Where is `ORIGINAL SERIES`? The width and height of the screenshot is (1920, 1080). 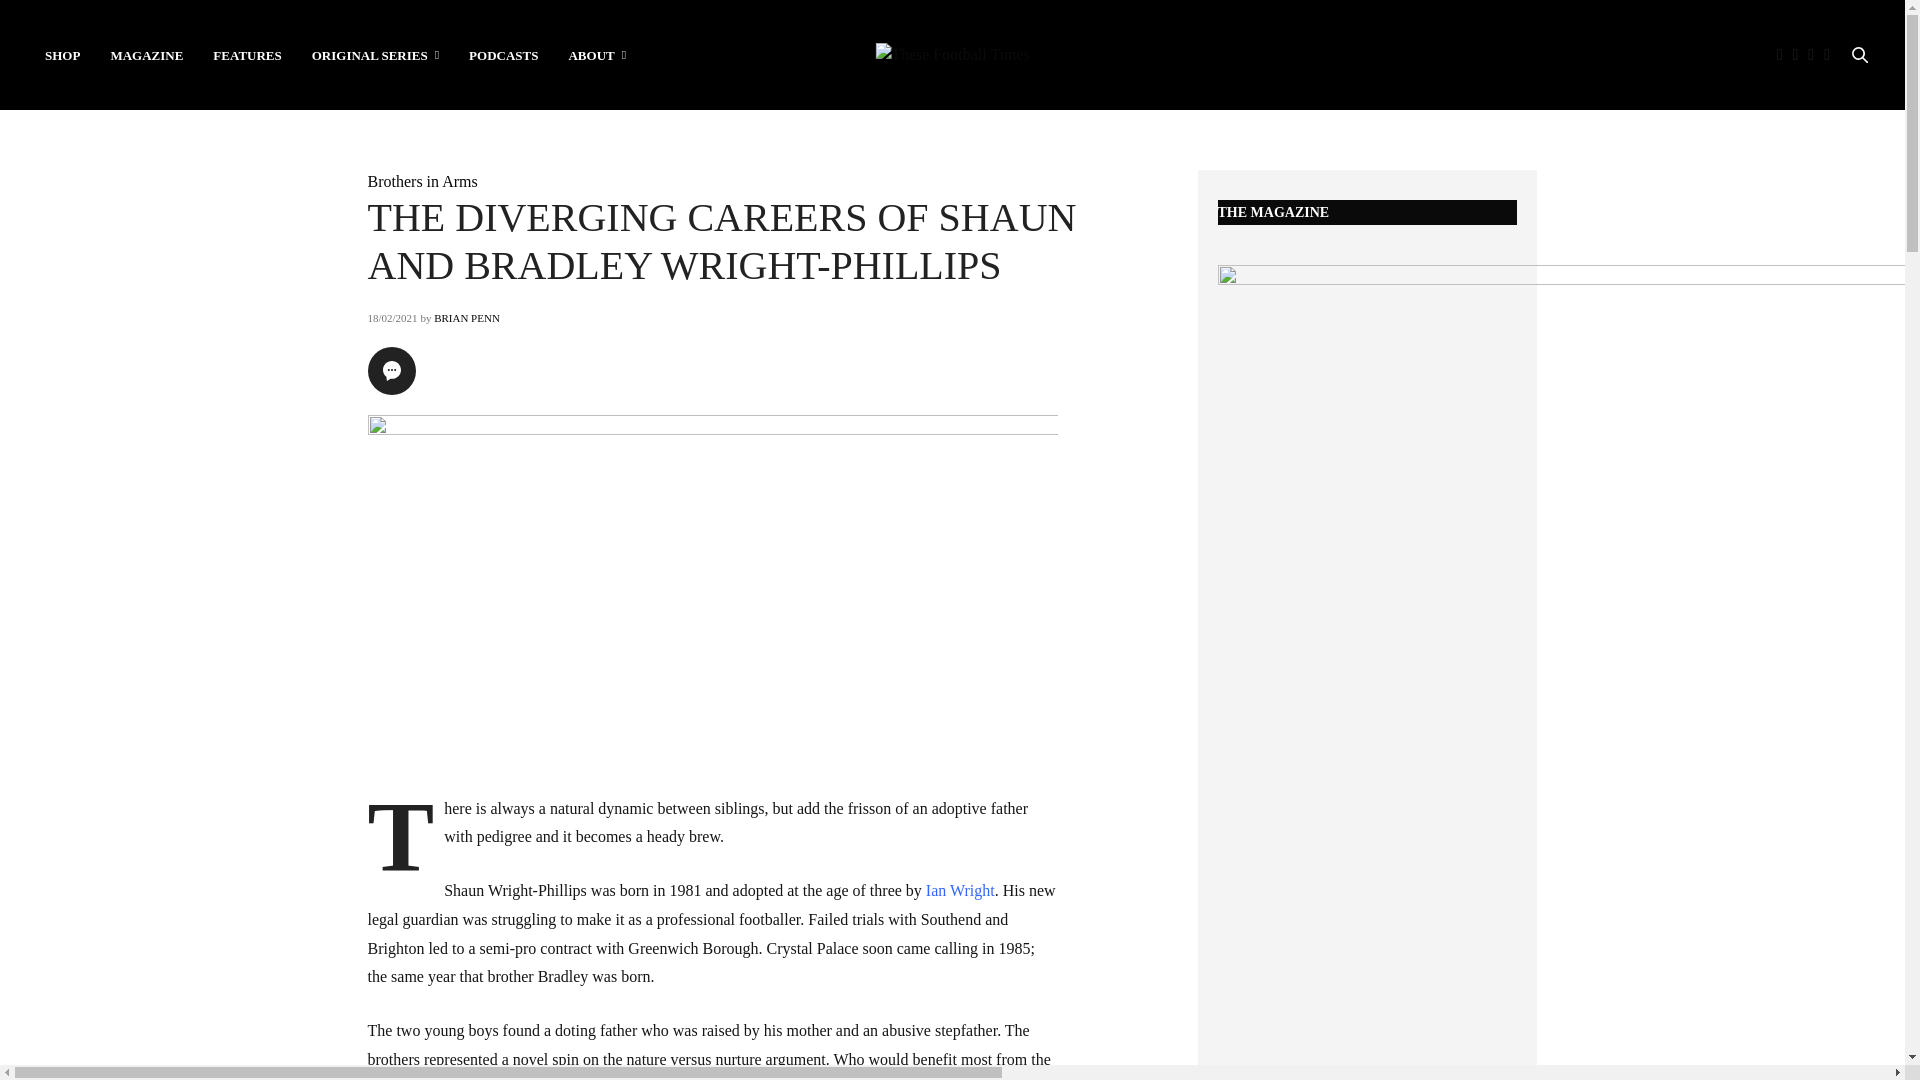
ORIGINAL SERIES is located at coordinates (375, 54).